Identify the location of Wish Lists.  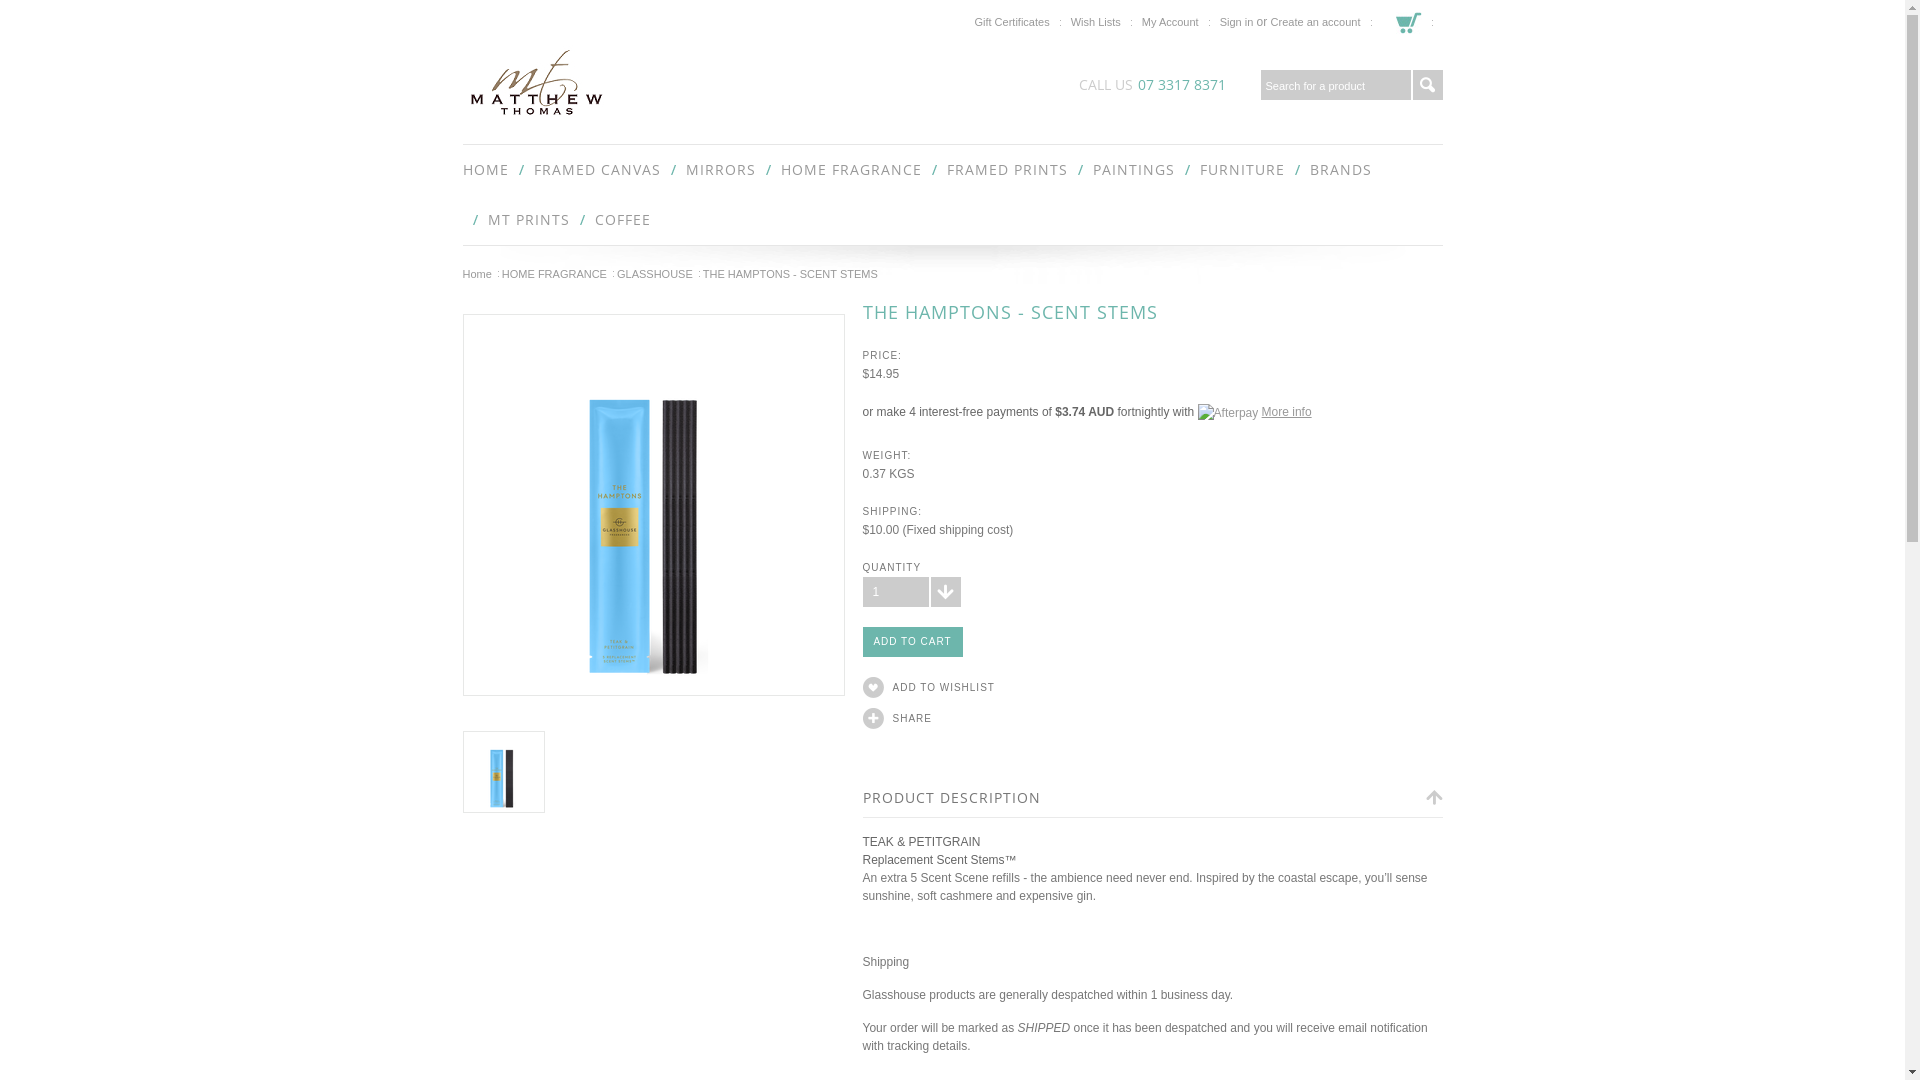
(1096, 22).